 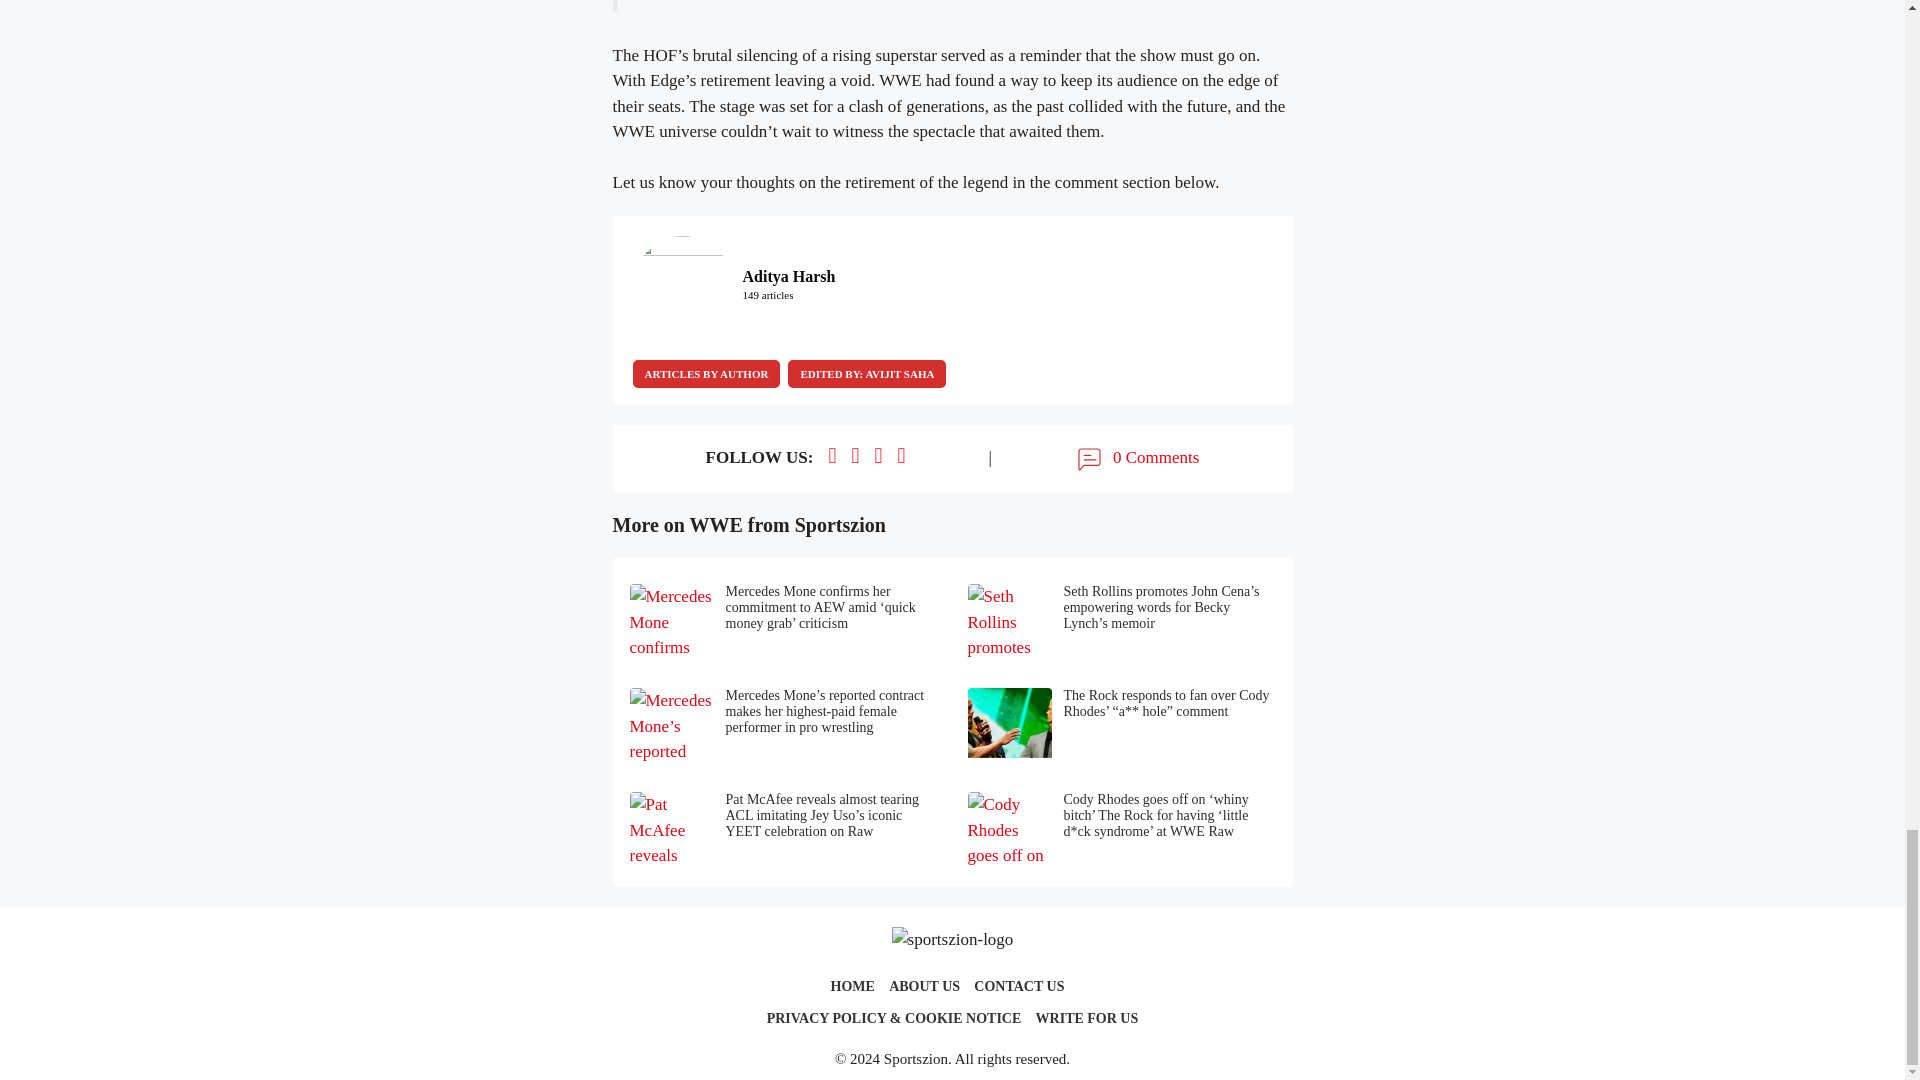 What do you see at coordinates (866, 373) in the screenshot?
I see `EDITED BY: AVIJIT SAHA` at bounding box center [866, 373].